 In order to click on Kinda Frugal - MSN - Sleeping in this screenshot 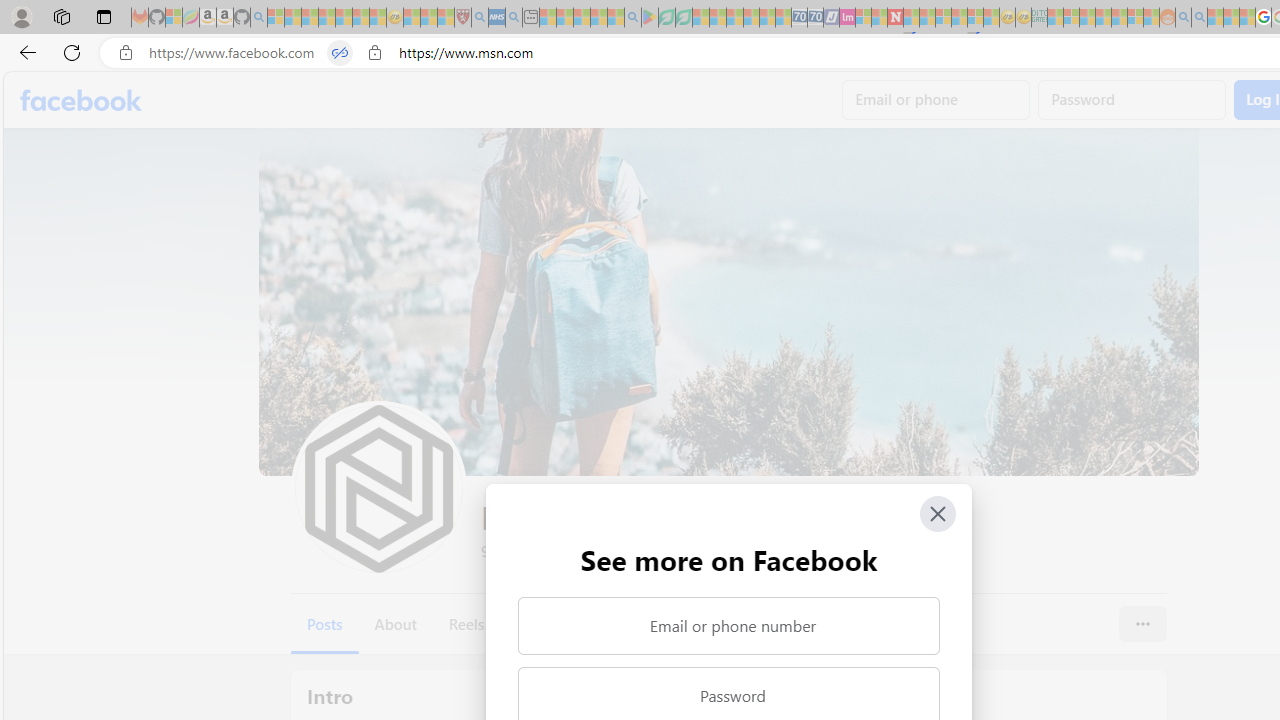, I will do `click(1120, 18)`.